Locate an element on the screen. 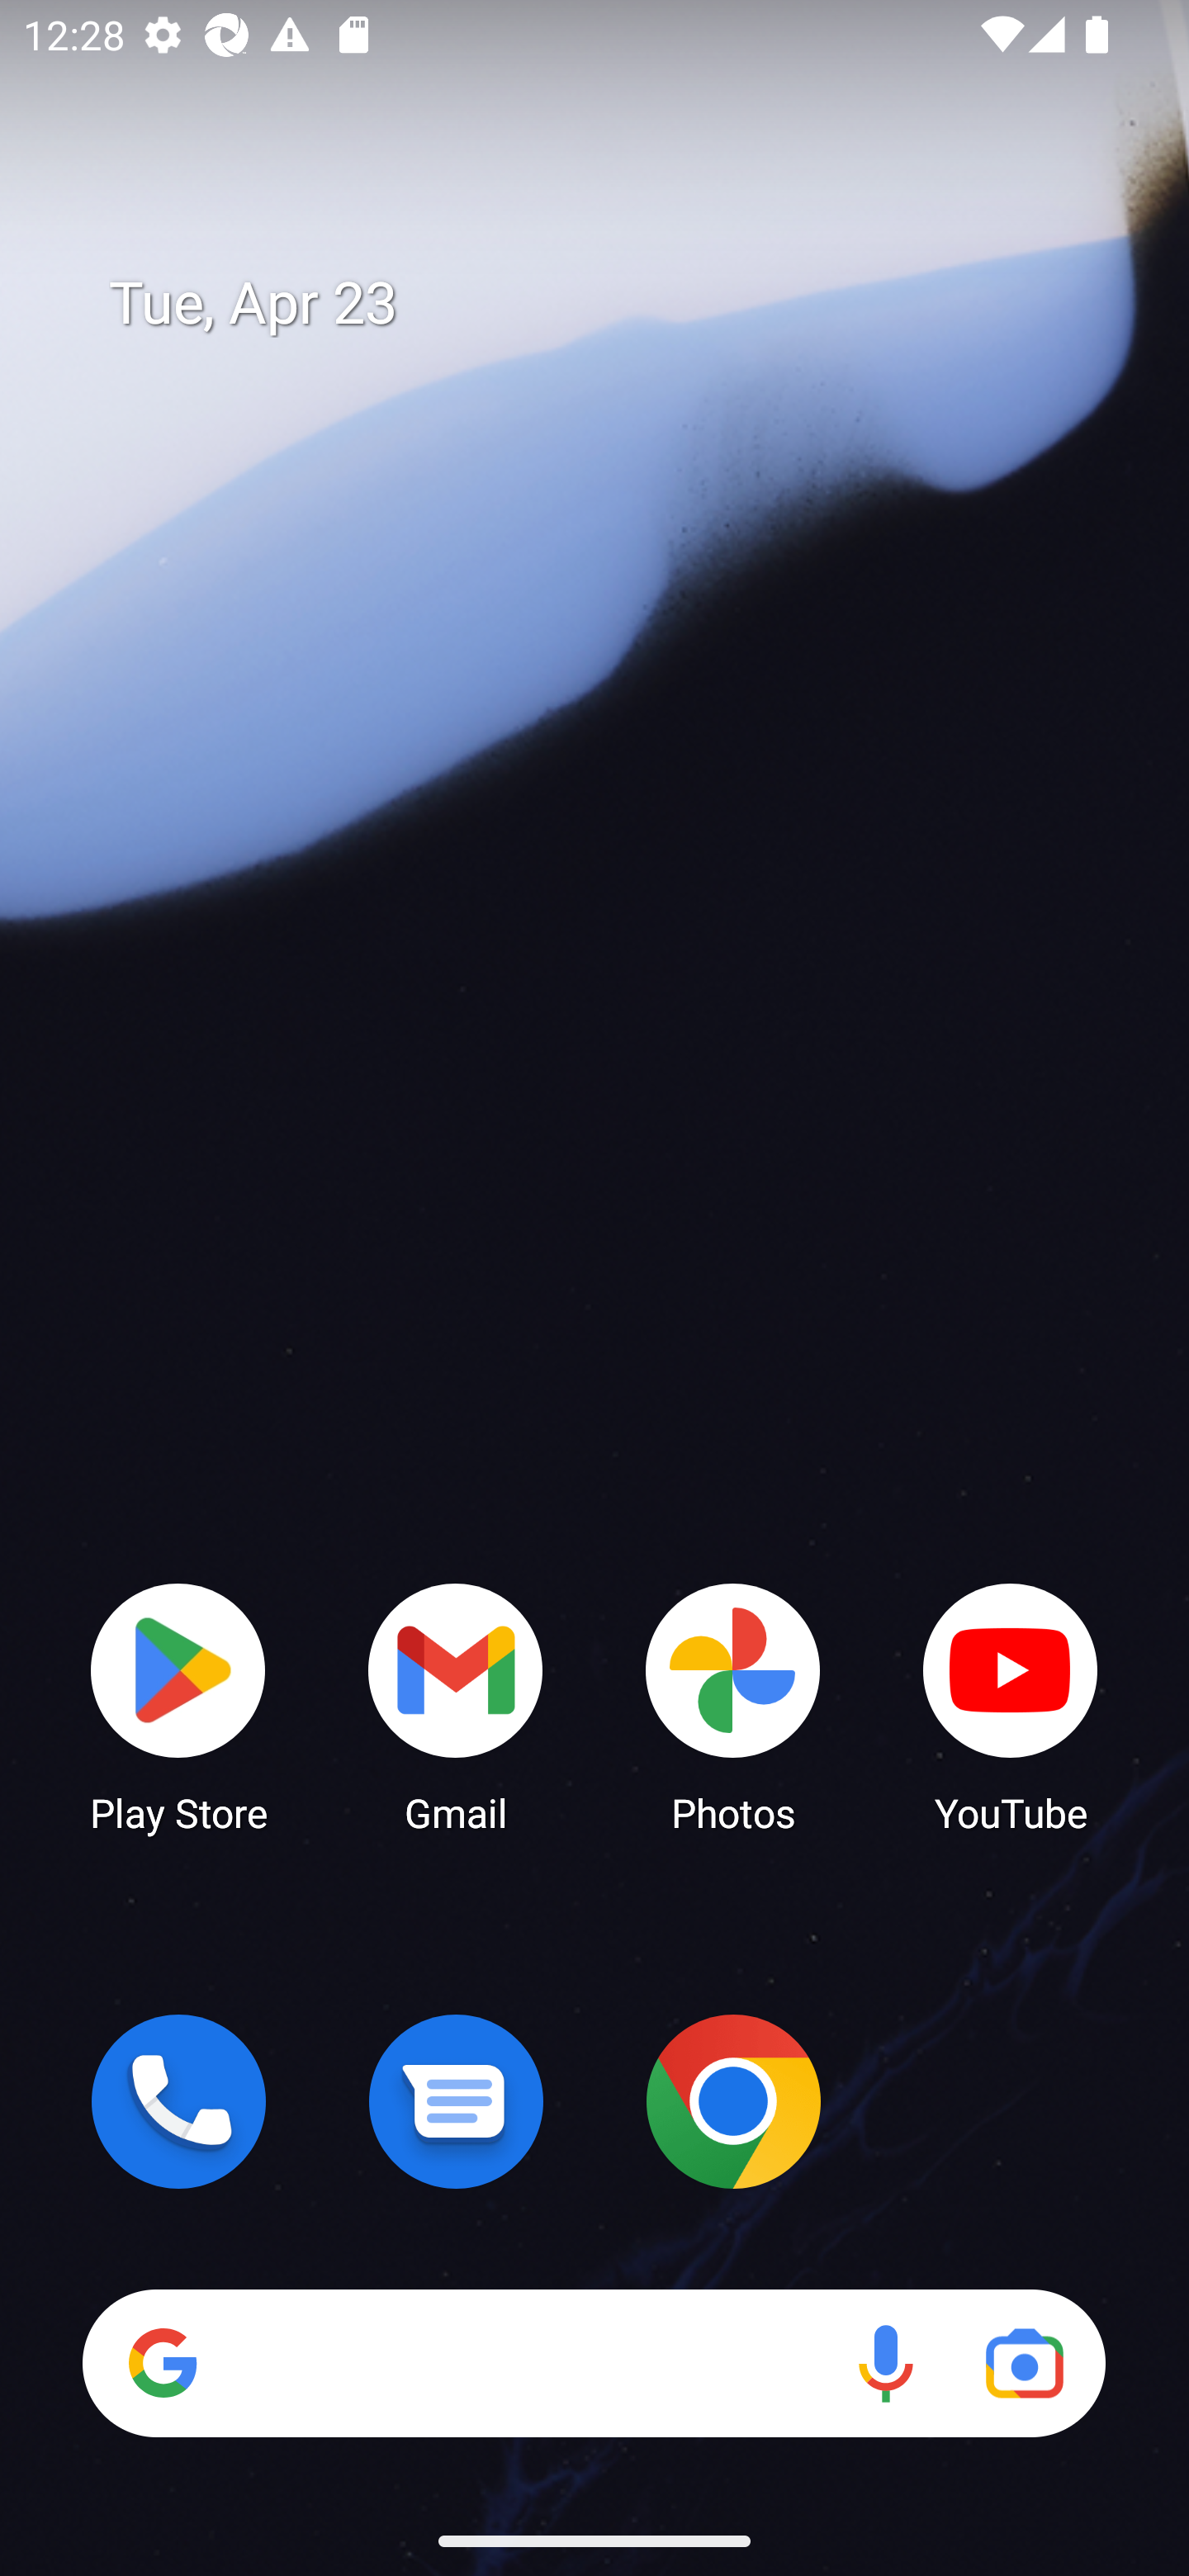 Image resolution: width=1189 pixels, height=2576 pixels. Photos is located at coordinates (733, 1706).